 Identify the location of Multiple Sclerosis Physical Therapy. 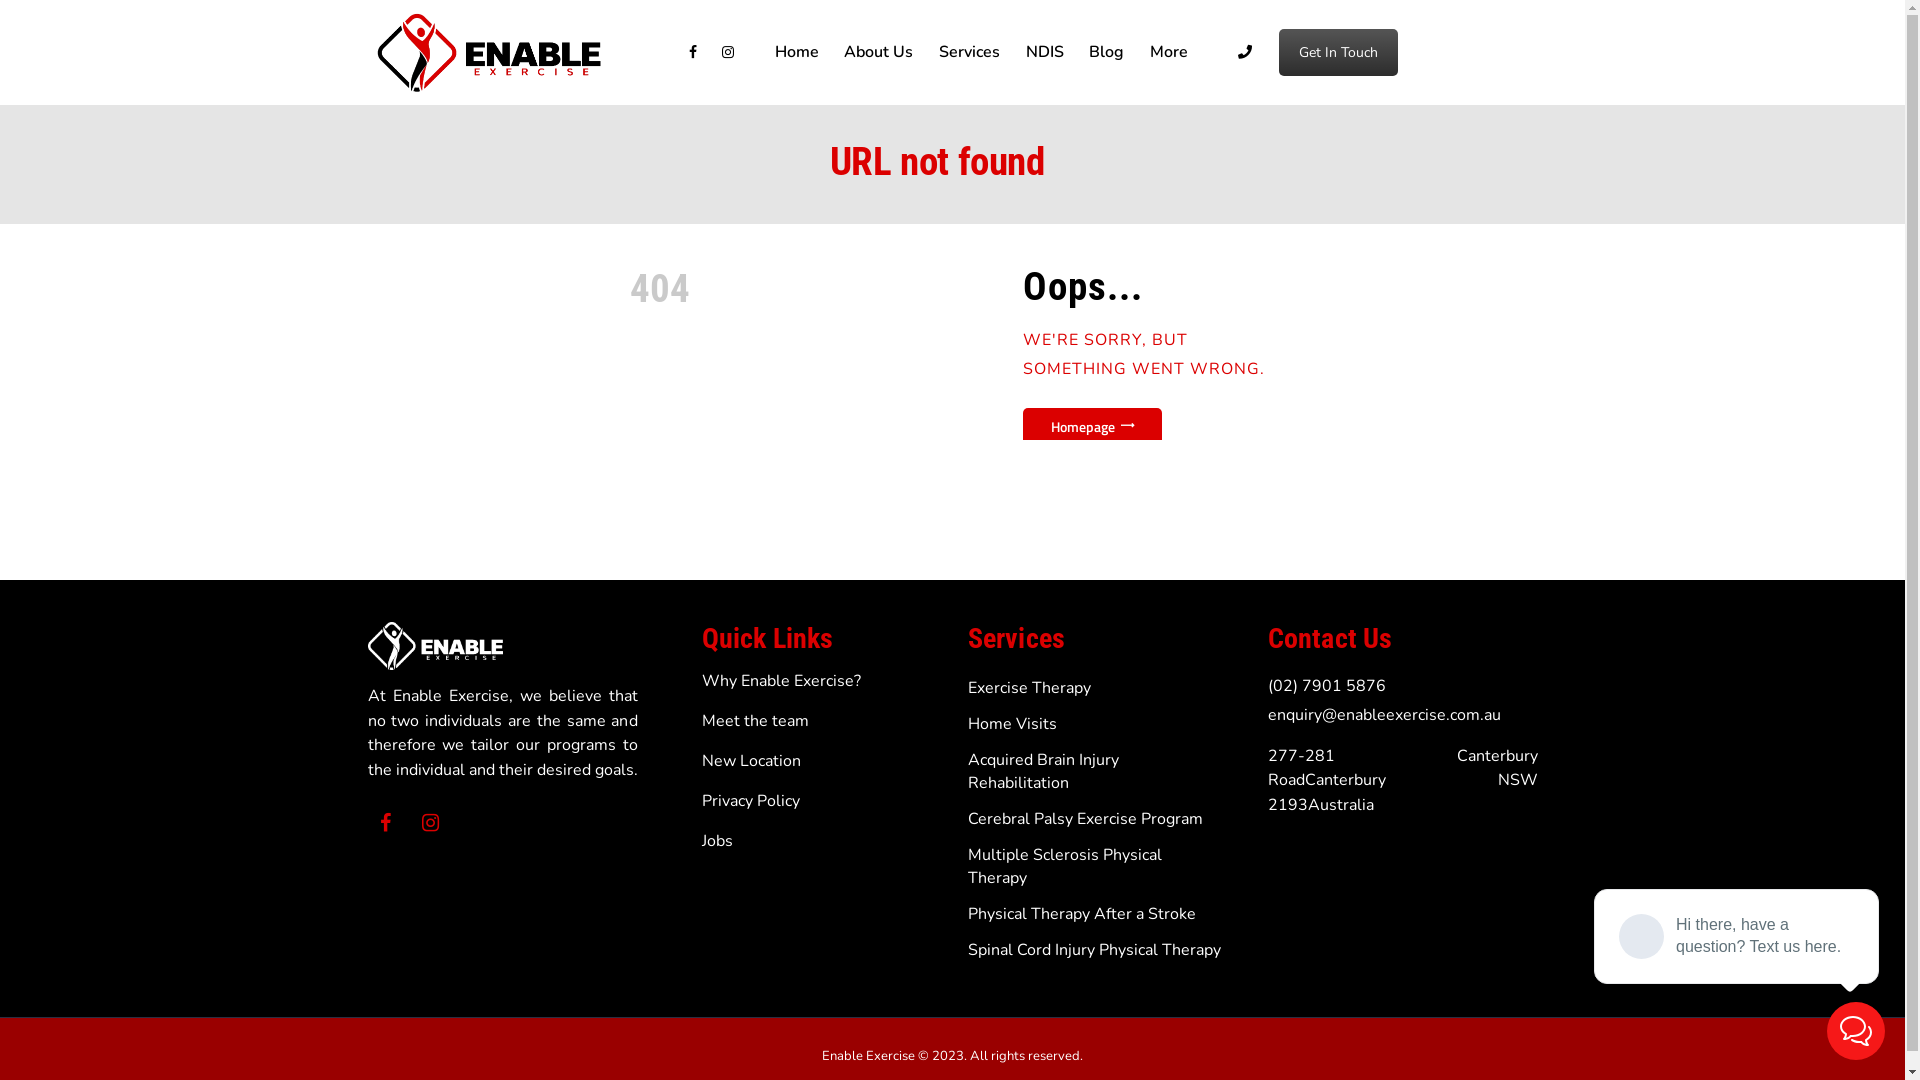
(1065, 866).